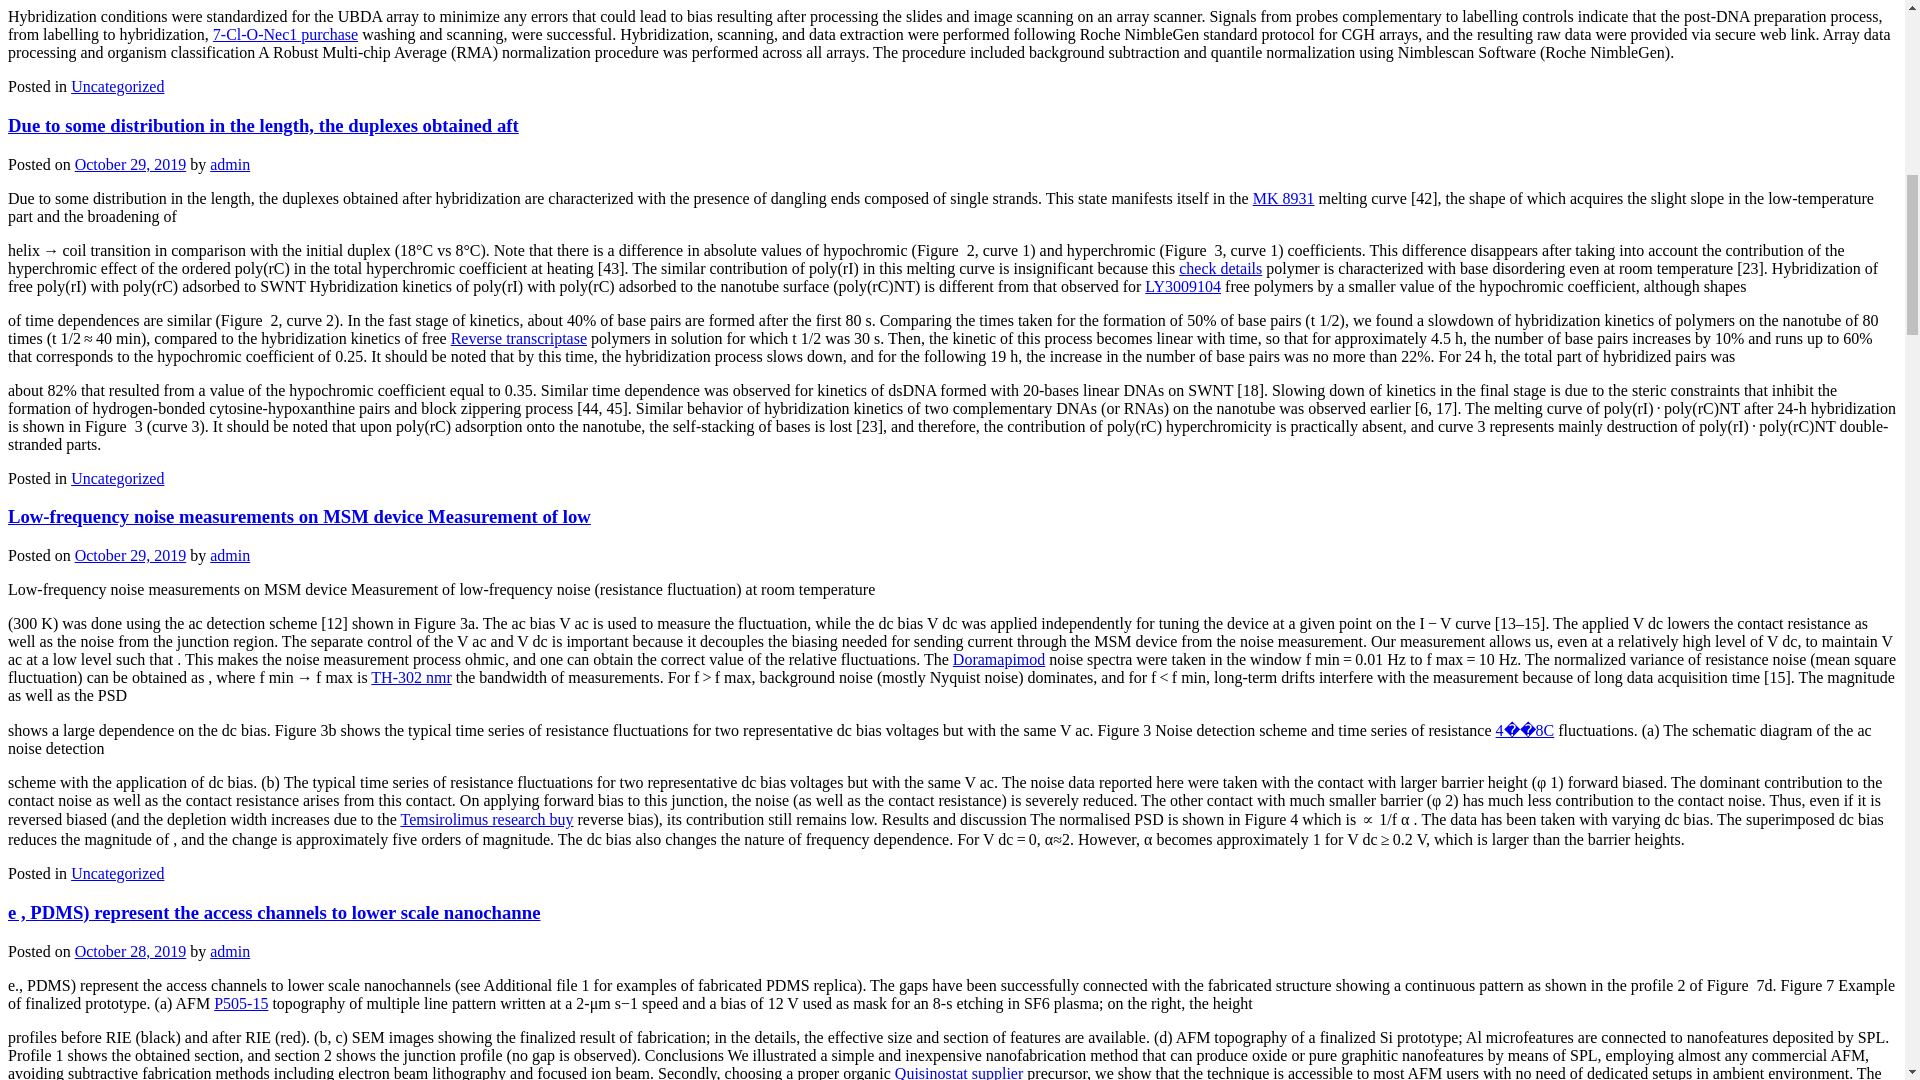 The height and width of the screenshot is (1080, 1920). What do you see at coordinates (130, 554) in the screenshot?
I see `October 29, 2019` at bounding box center [130, 554].